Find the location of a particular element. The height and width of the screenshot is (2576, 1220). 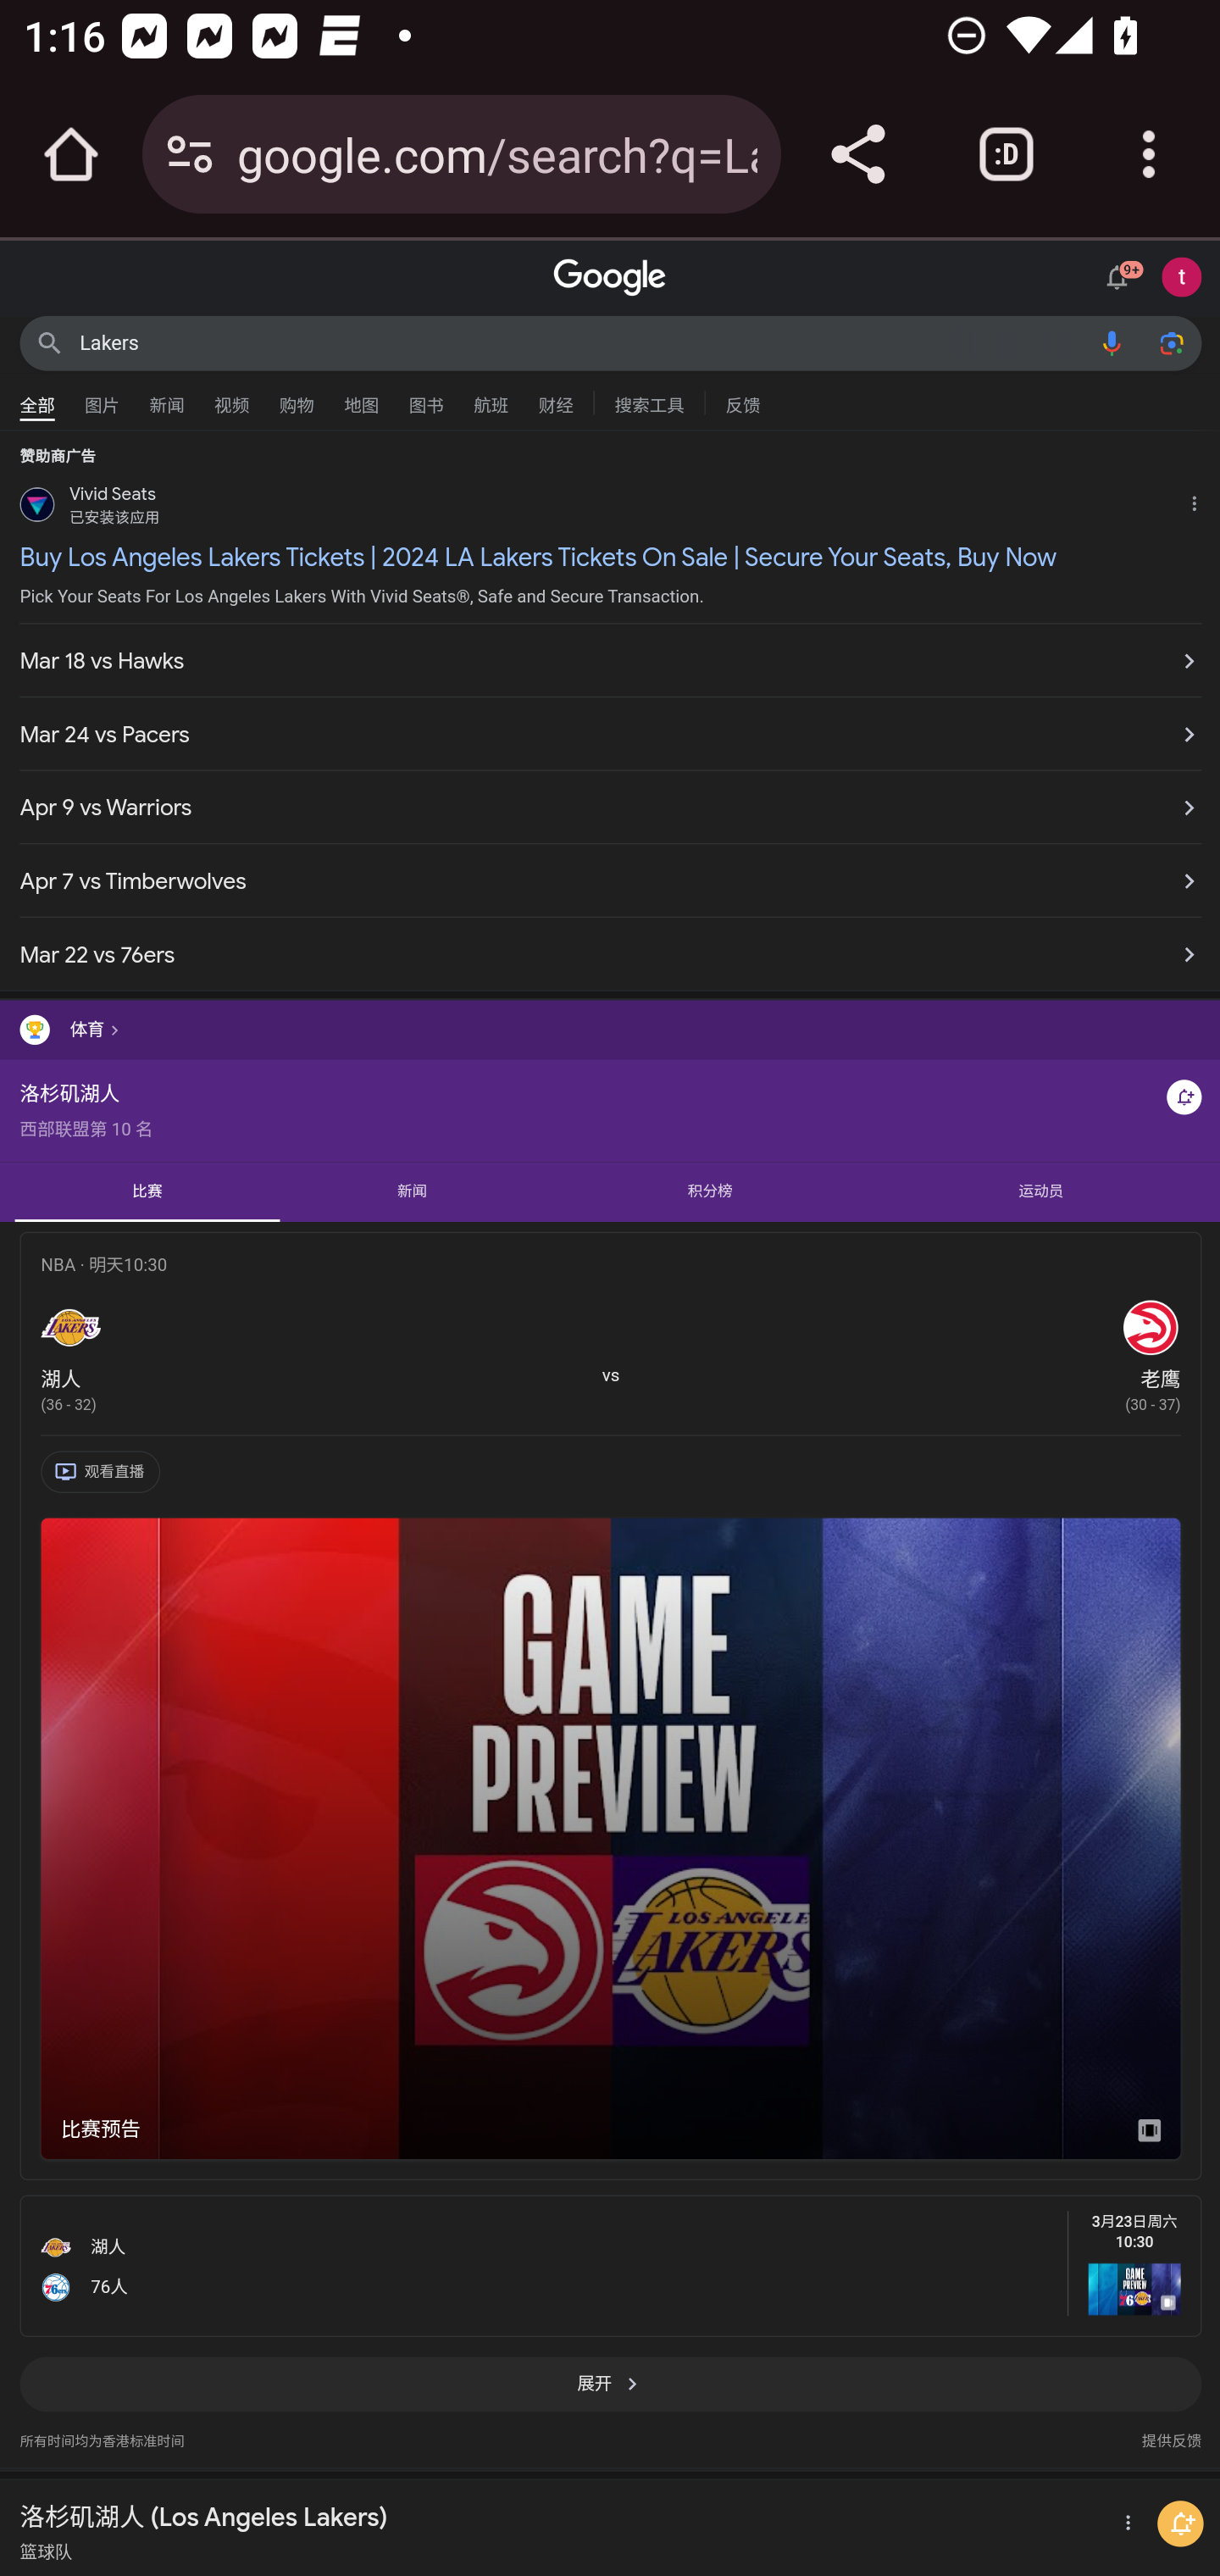

为什么会显示该广告？ is located at coordinates (1200, 500).